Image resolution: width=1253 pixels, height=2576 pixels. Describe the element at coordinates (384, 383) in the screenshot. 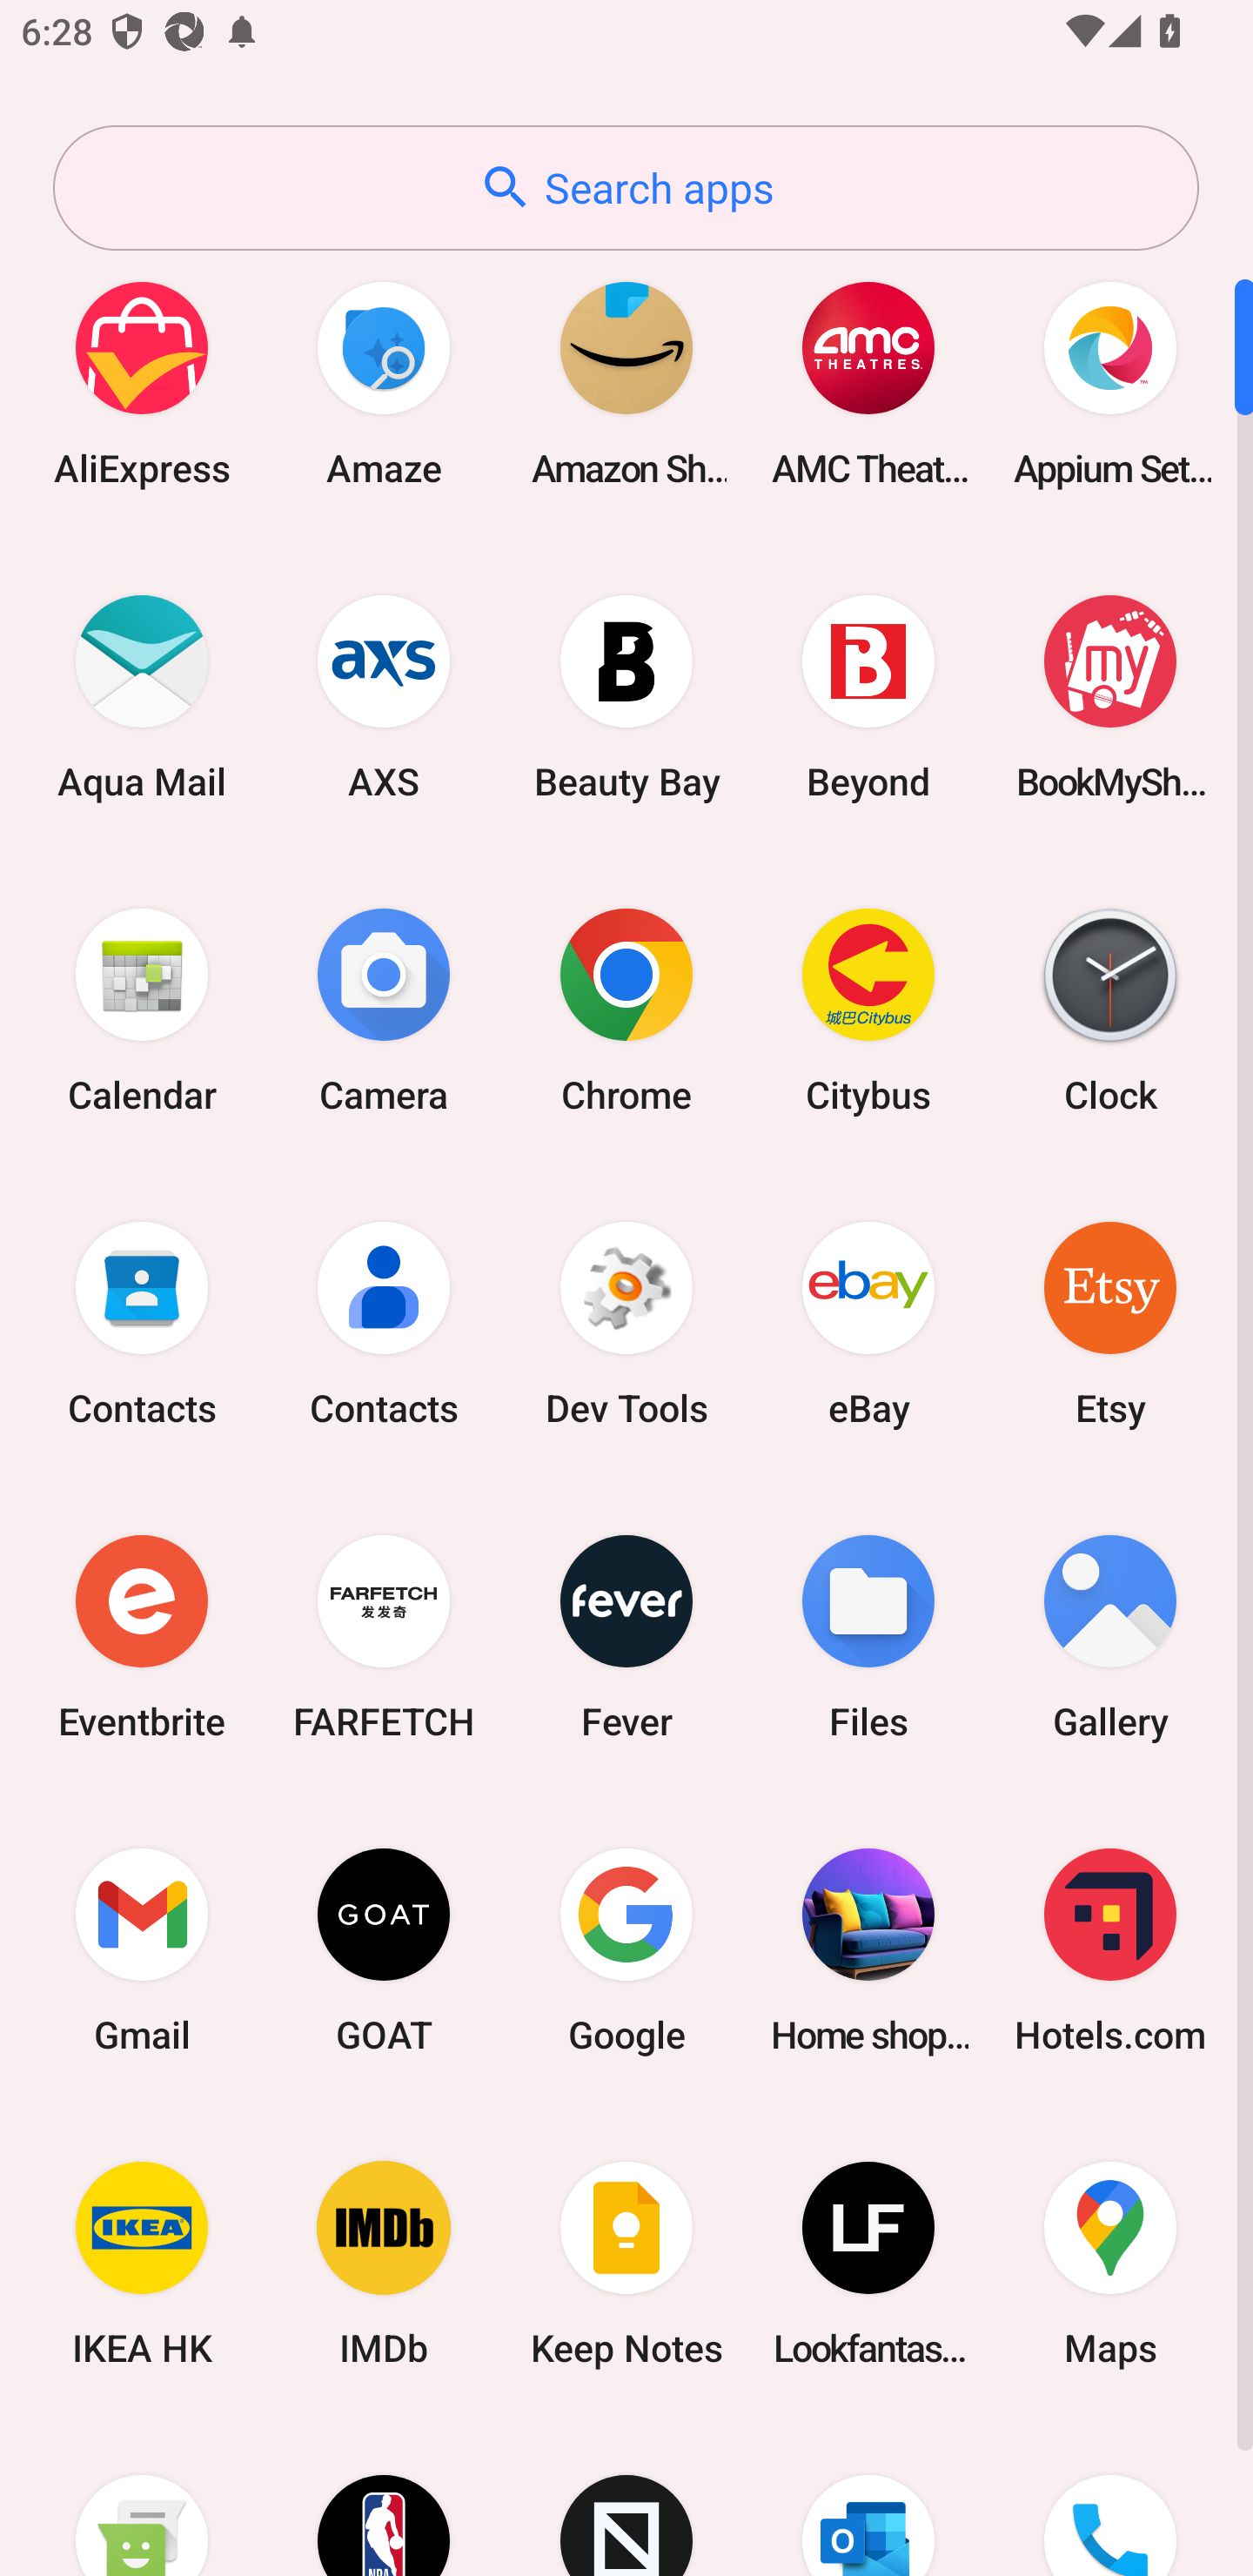

I see `Amaze` at that location.